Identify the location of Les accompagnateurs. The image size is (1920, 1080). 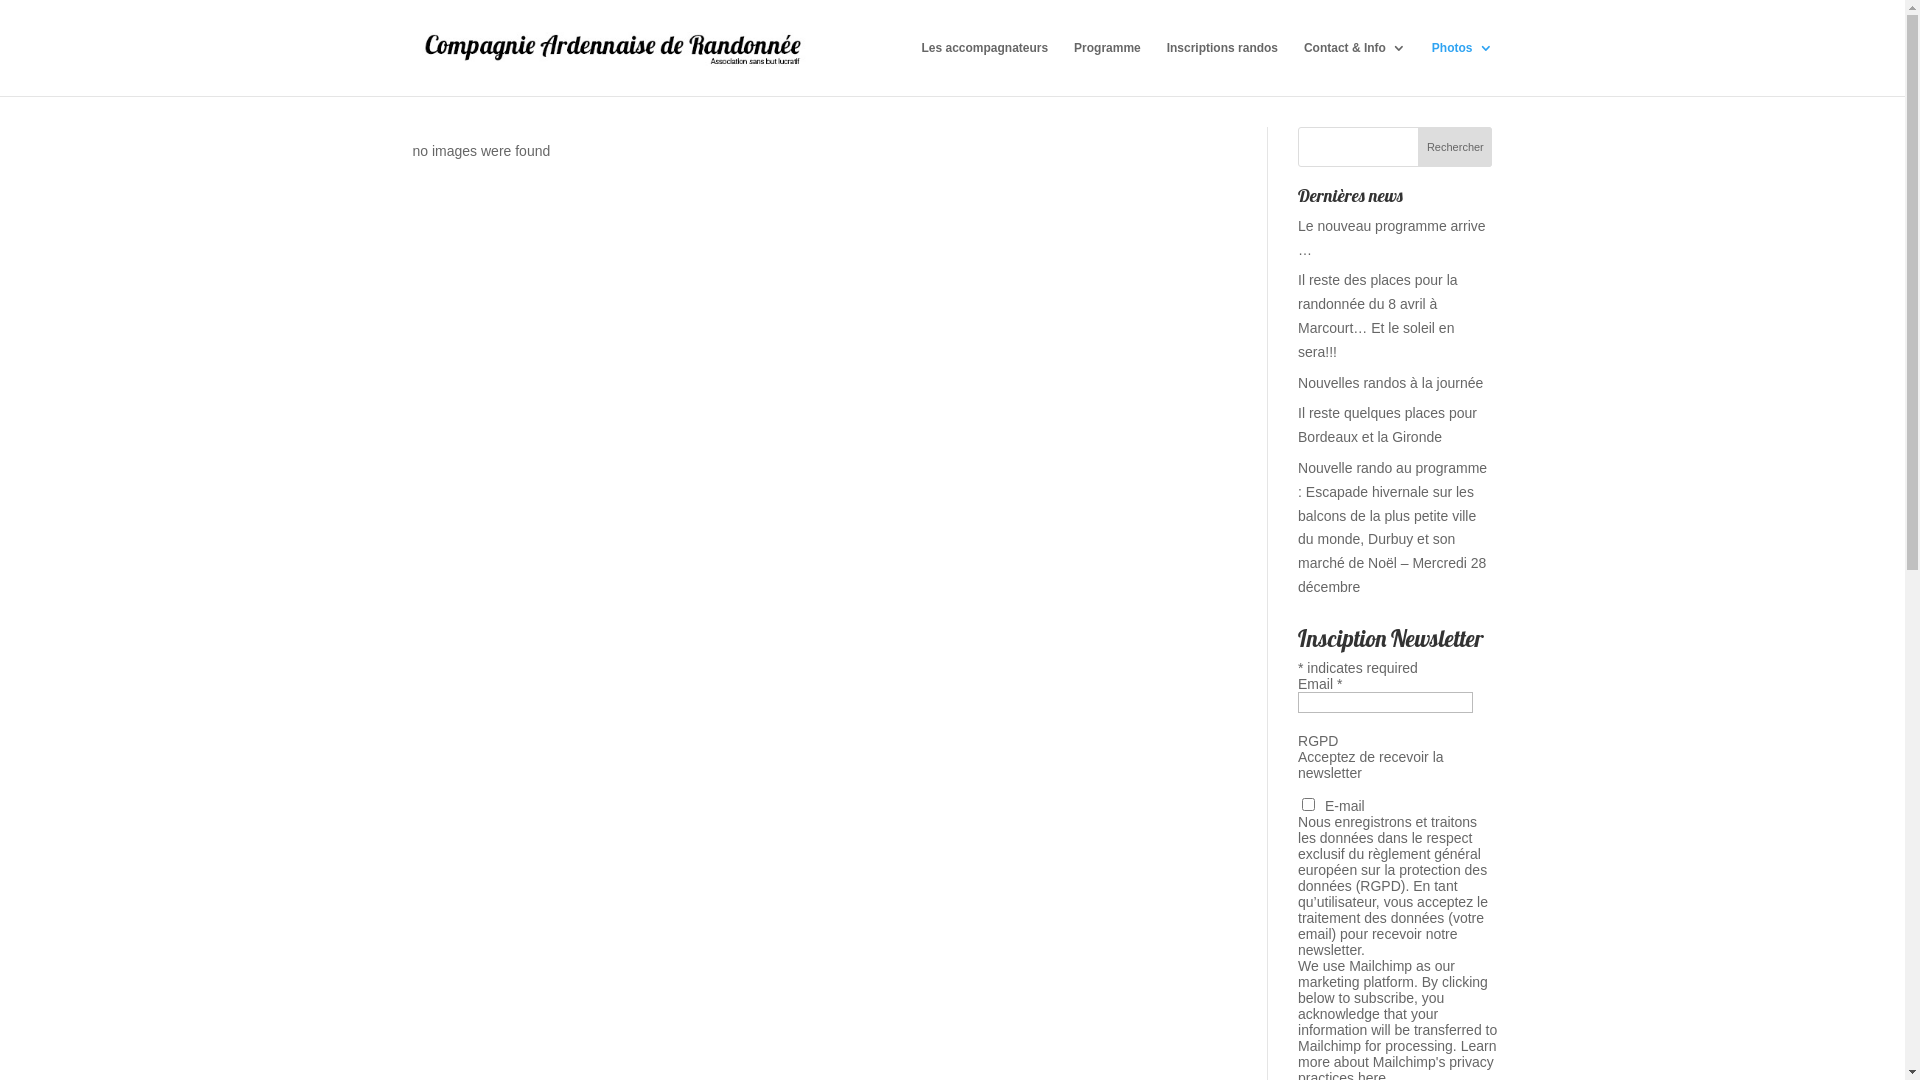
(984, 68).